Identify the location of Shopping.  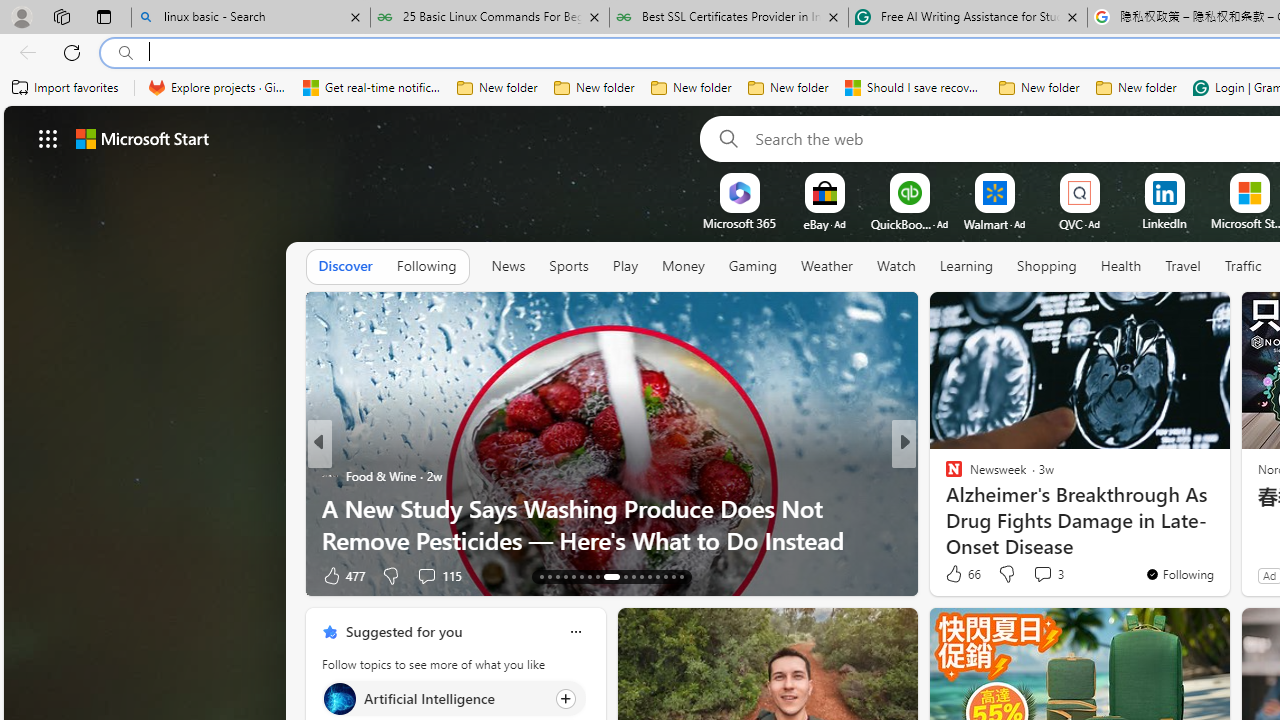
(1047, 266).